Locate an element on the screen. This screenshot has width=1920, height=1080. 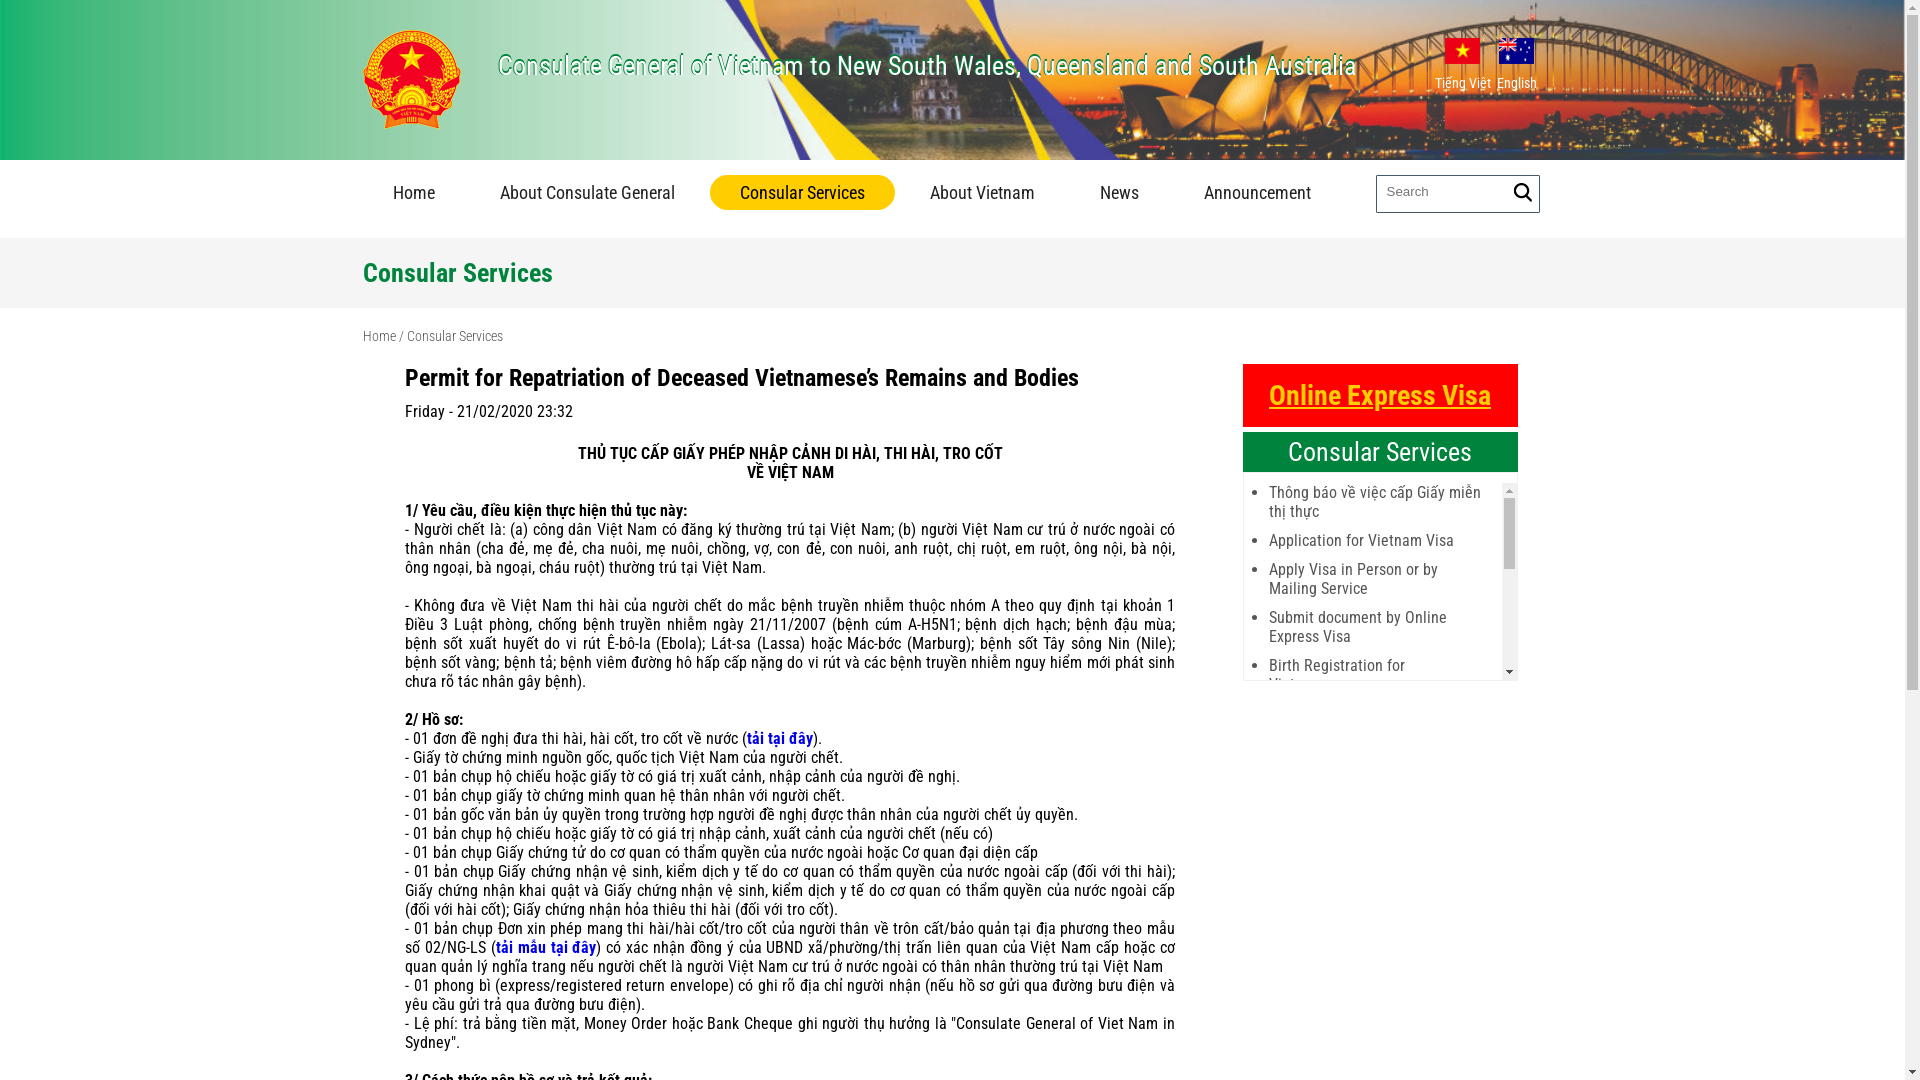
English is located at coordinates (1518, 64).